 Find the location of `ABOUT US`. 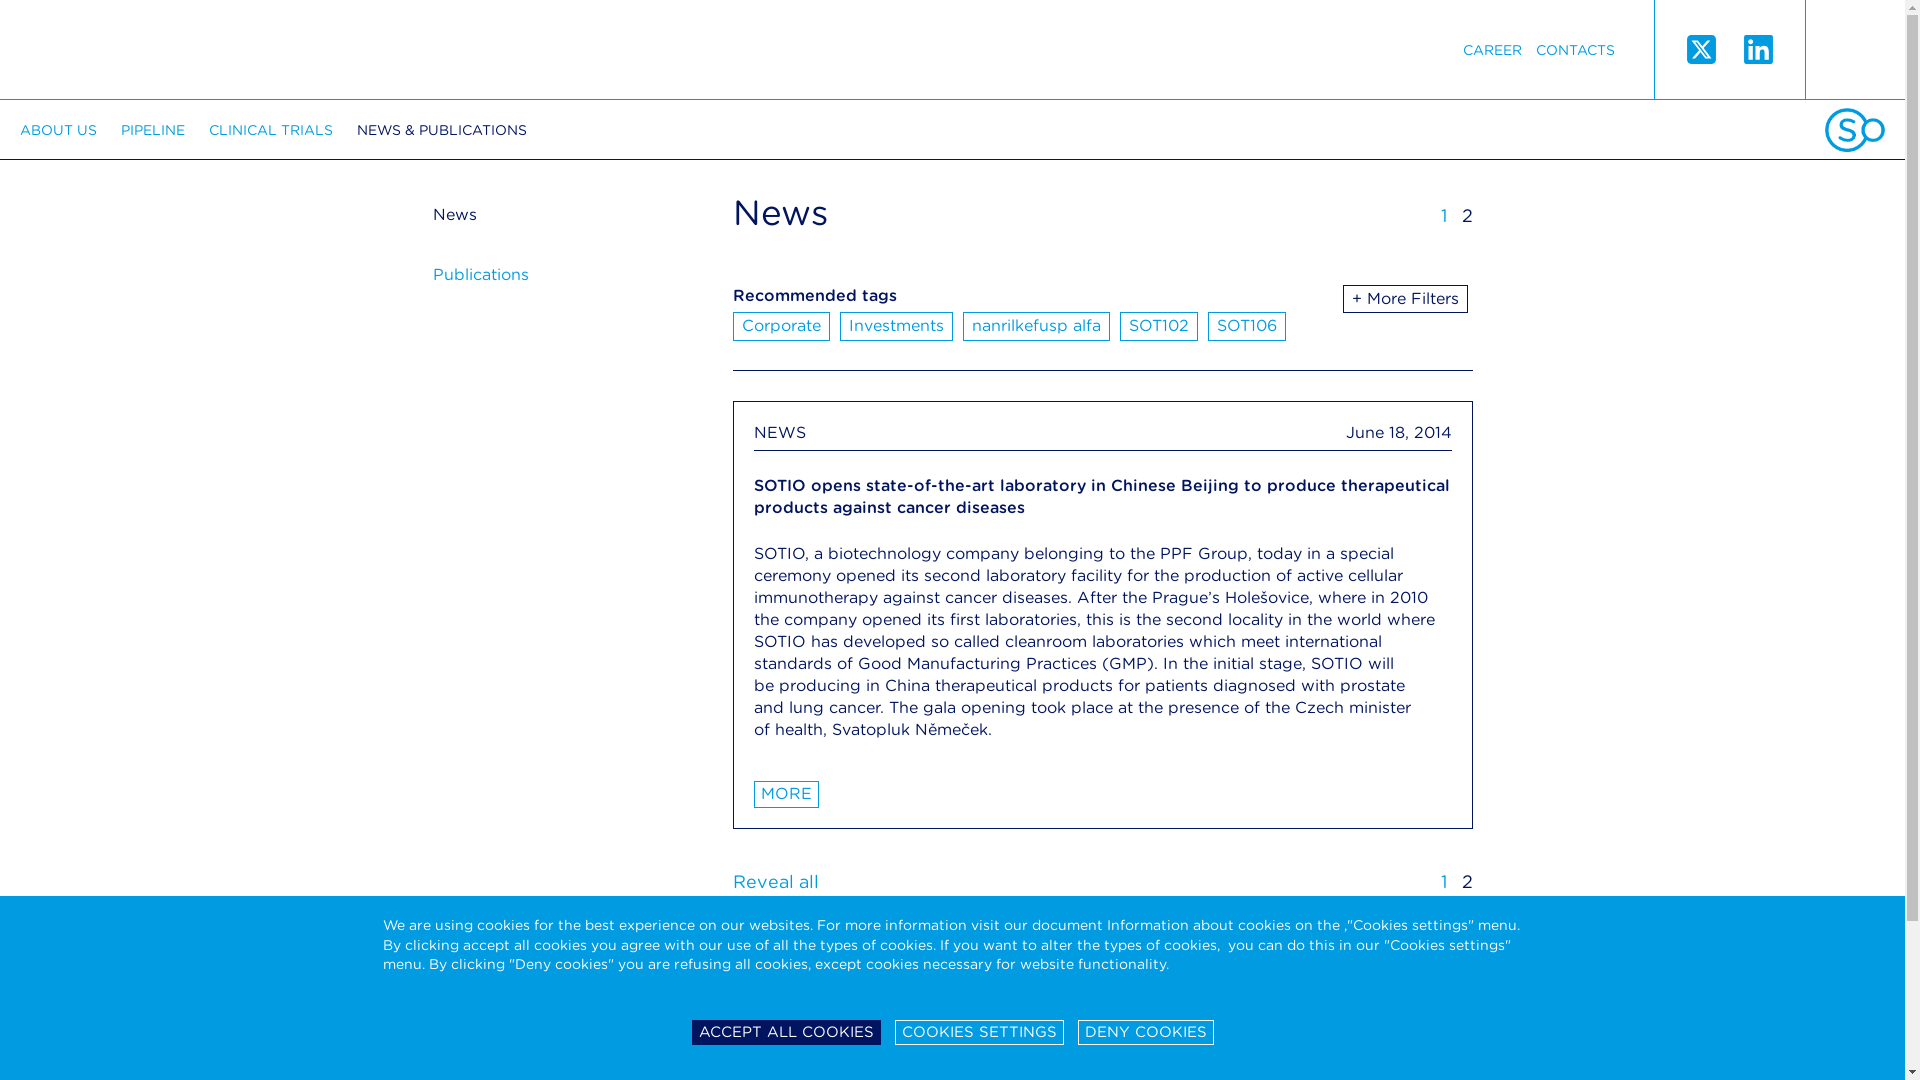

ABOUT US is located at coordinates (58, 130).